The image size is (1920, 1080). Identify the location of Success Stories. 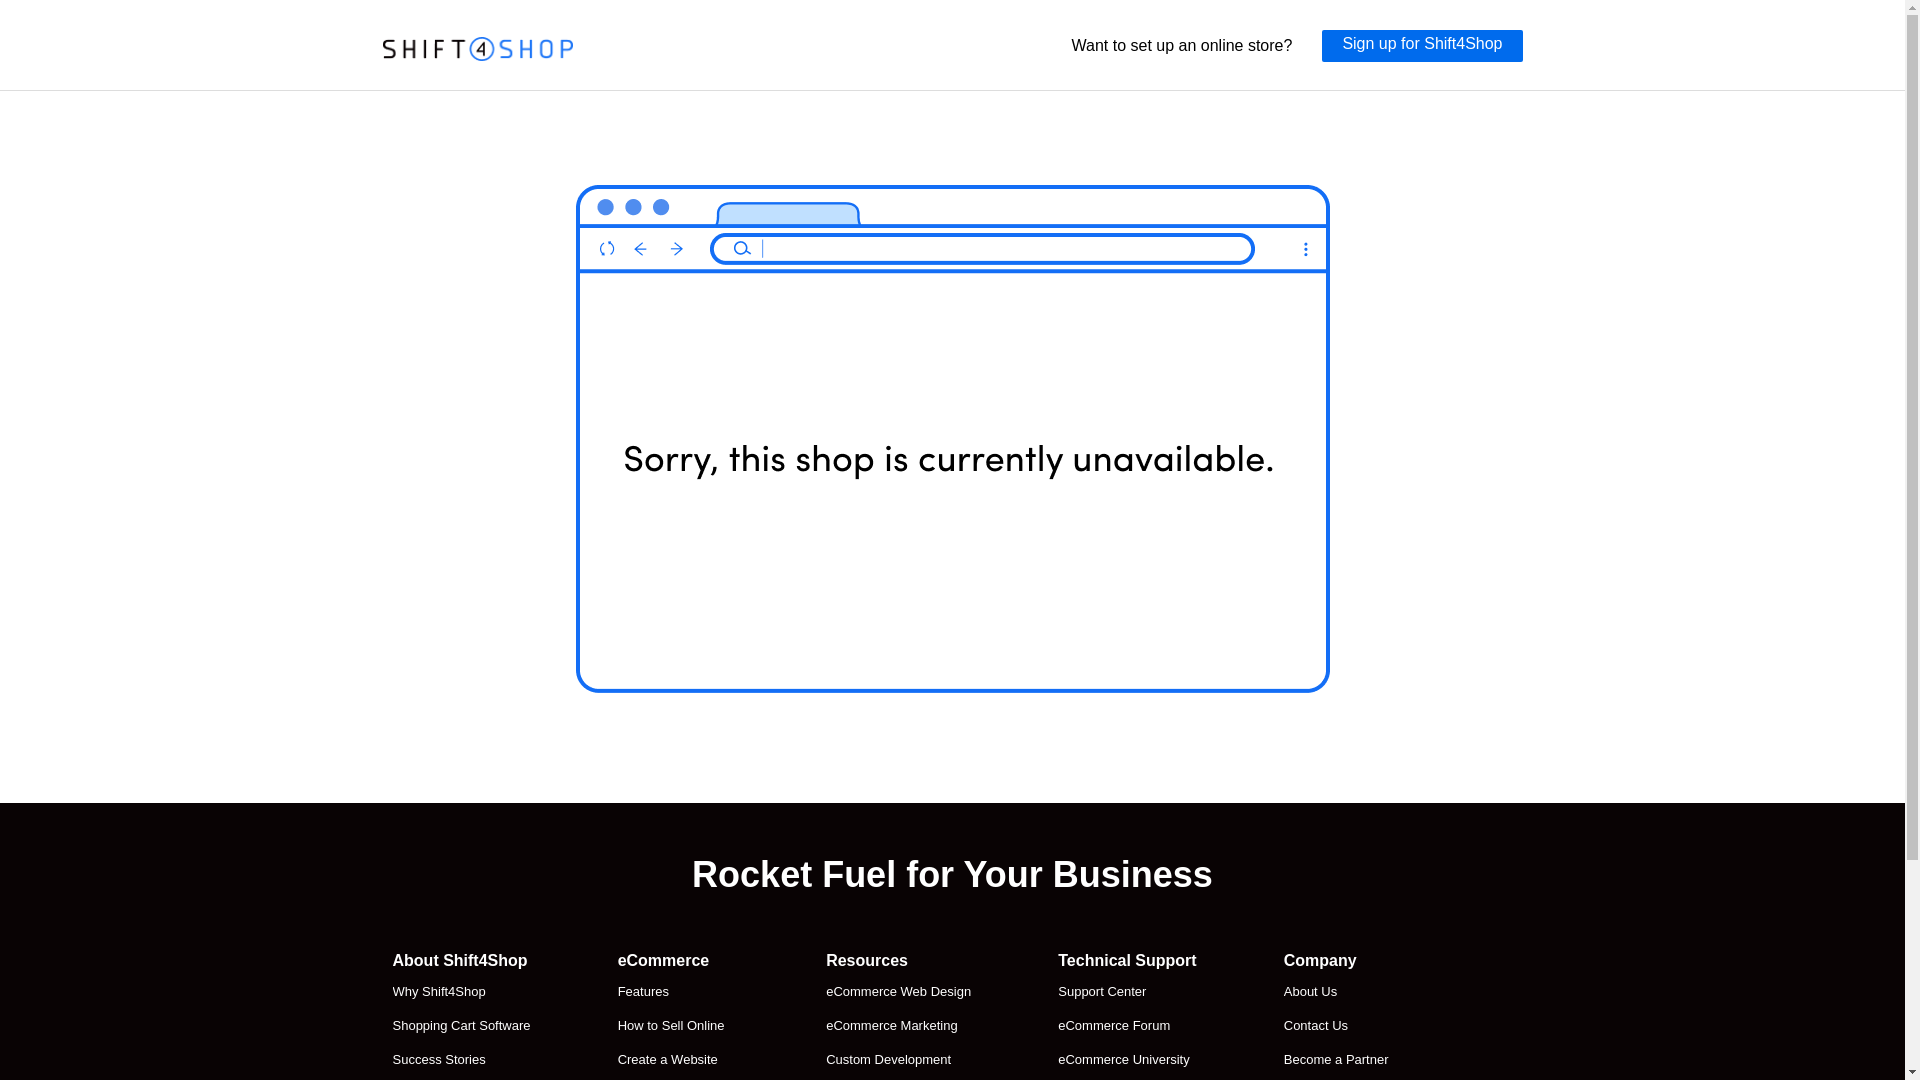
(460, 1060).